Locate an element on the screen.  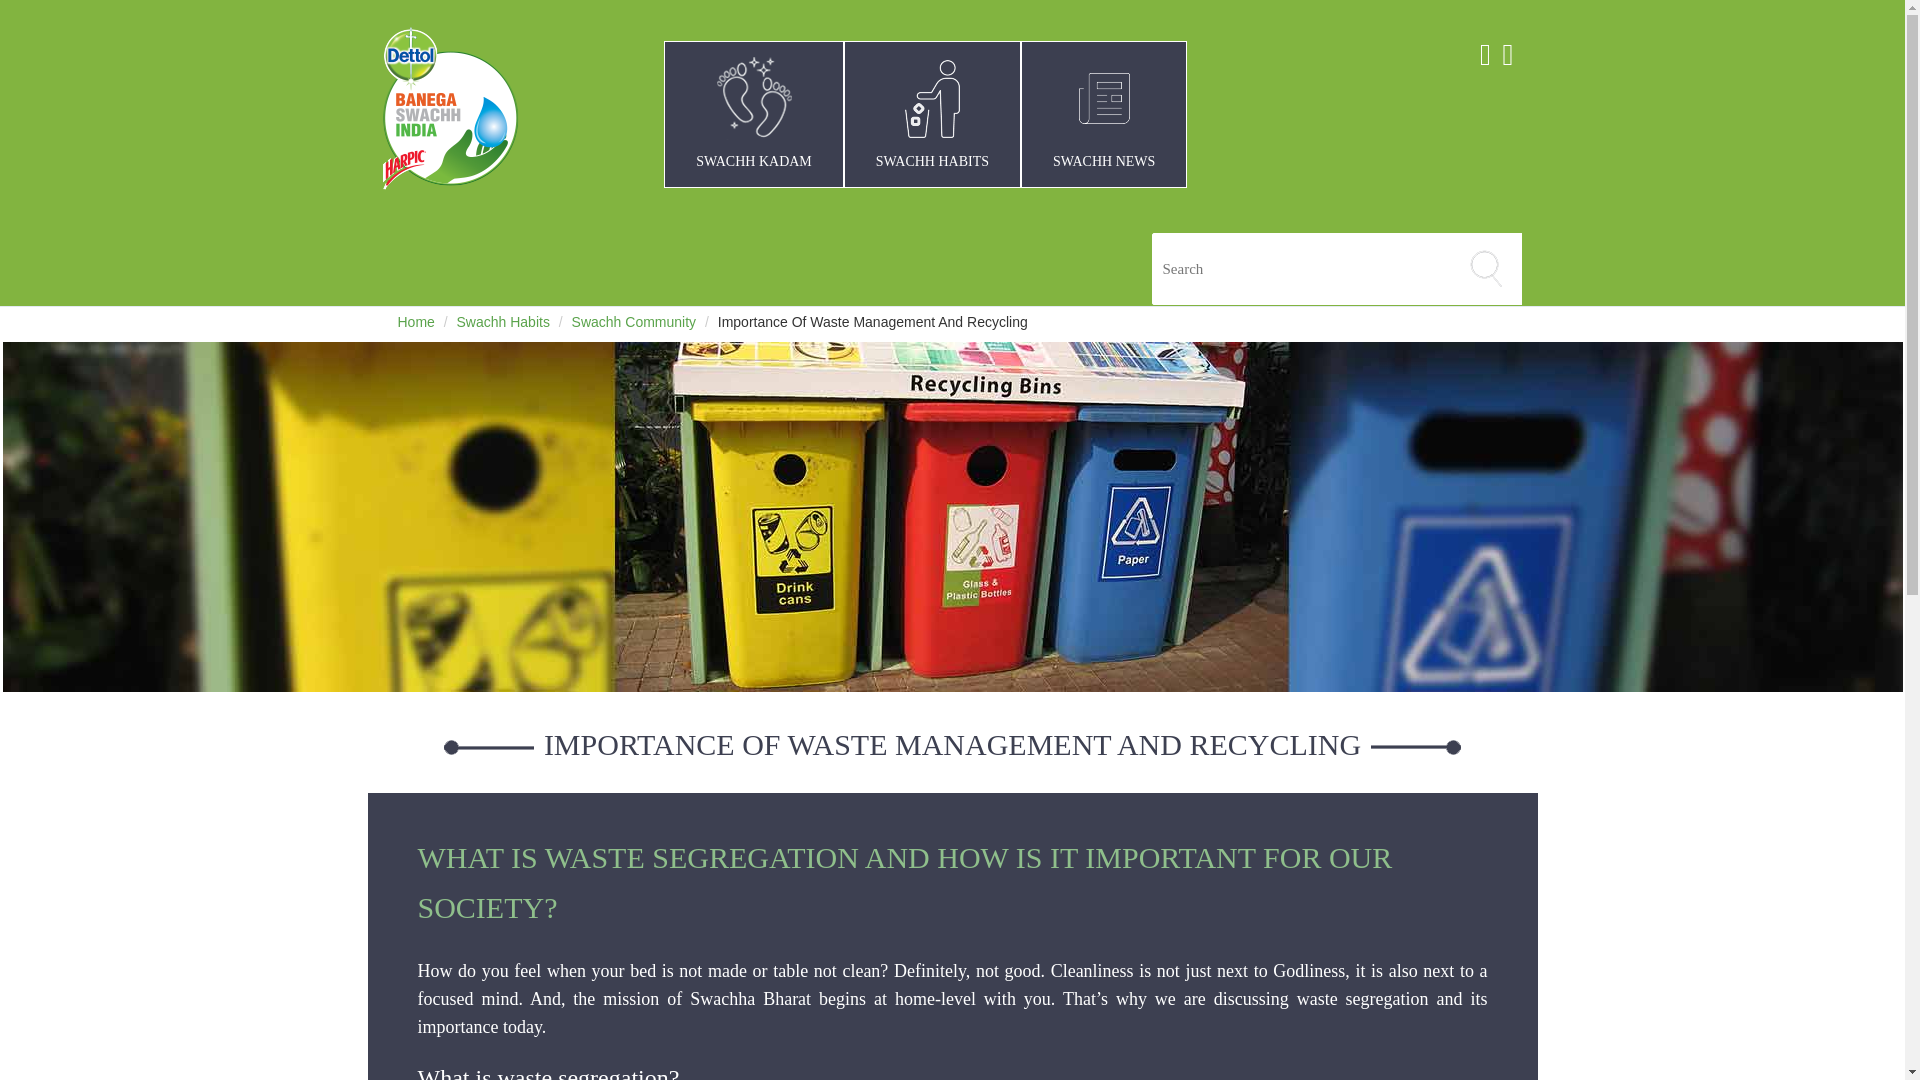
Search is located at coordinates (1486, 268).